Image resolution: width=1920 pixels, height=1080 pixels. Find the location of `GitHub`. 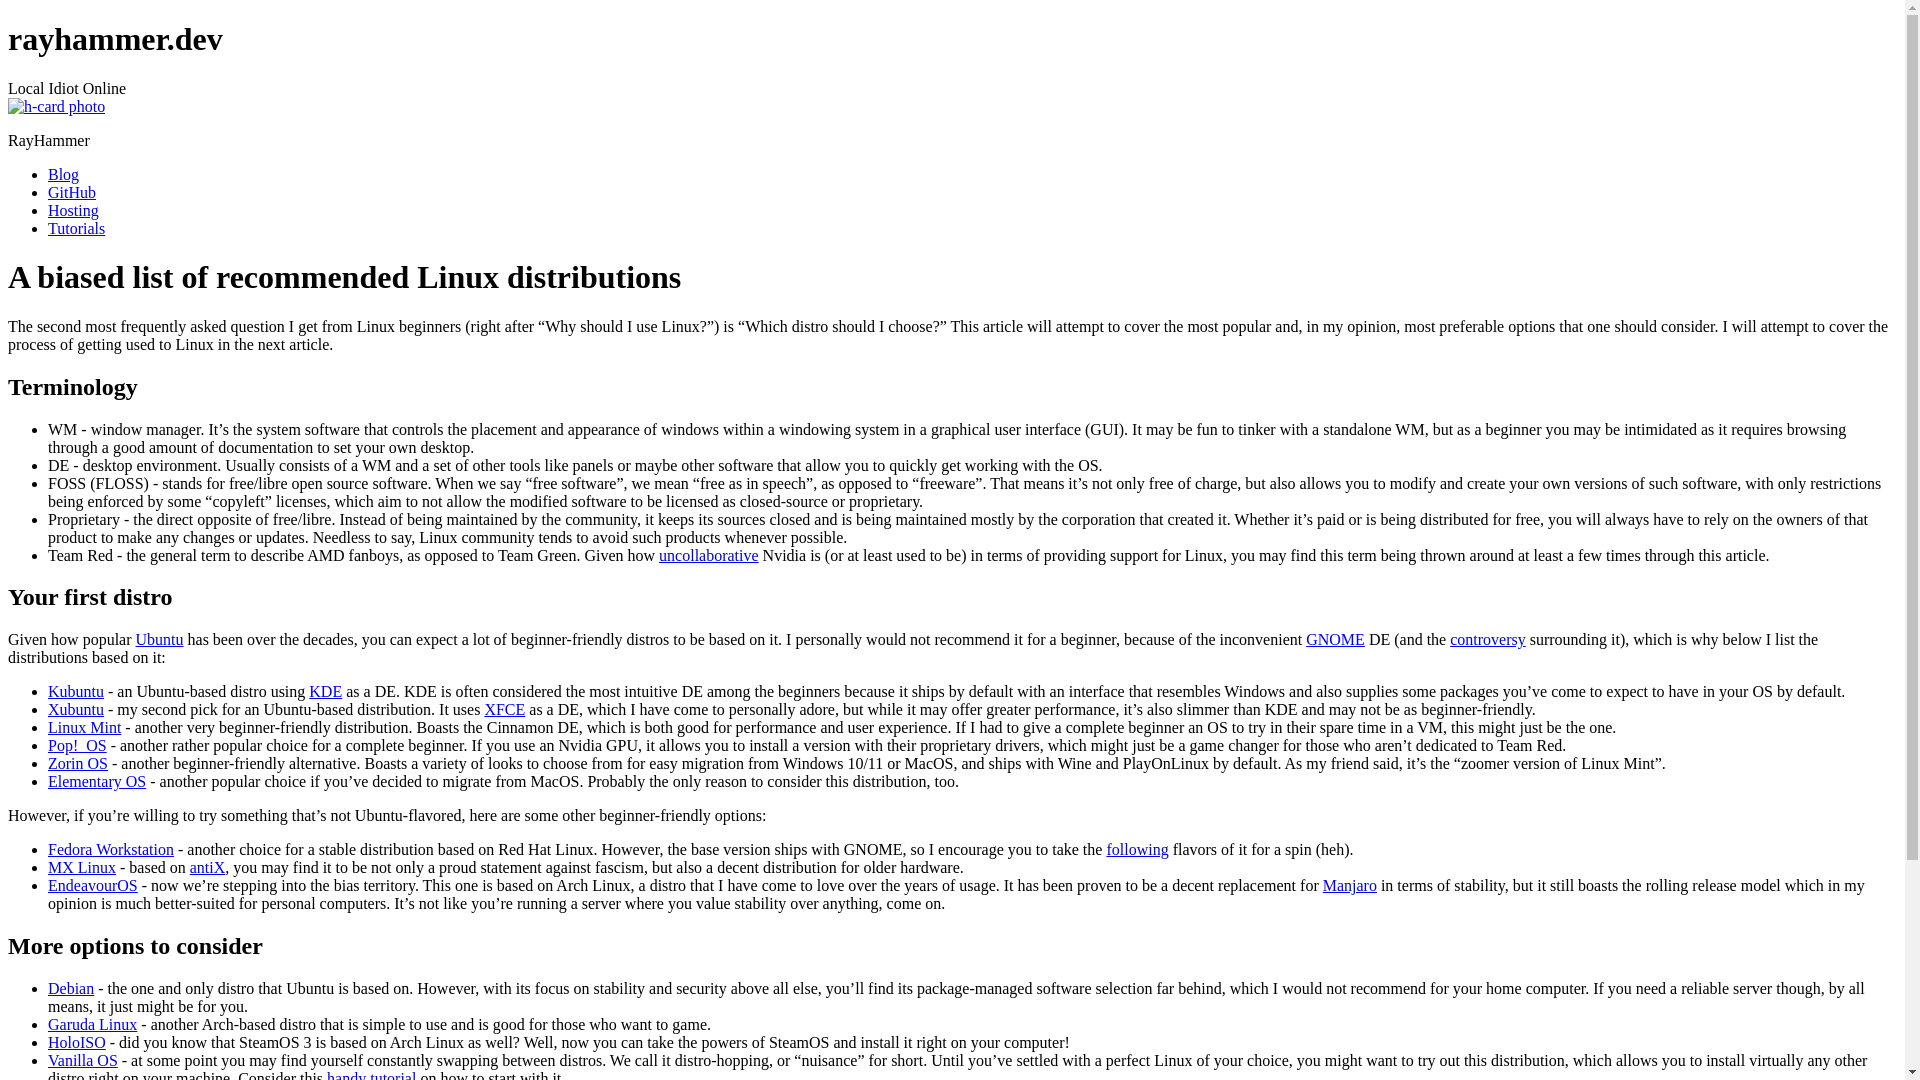

GitHub is located at coordinates (72, 192).